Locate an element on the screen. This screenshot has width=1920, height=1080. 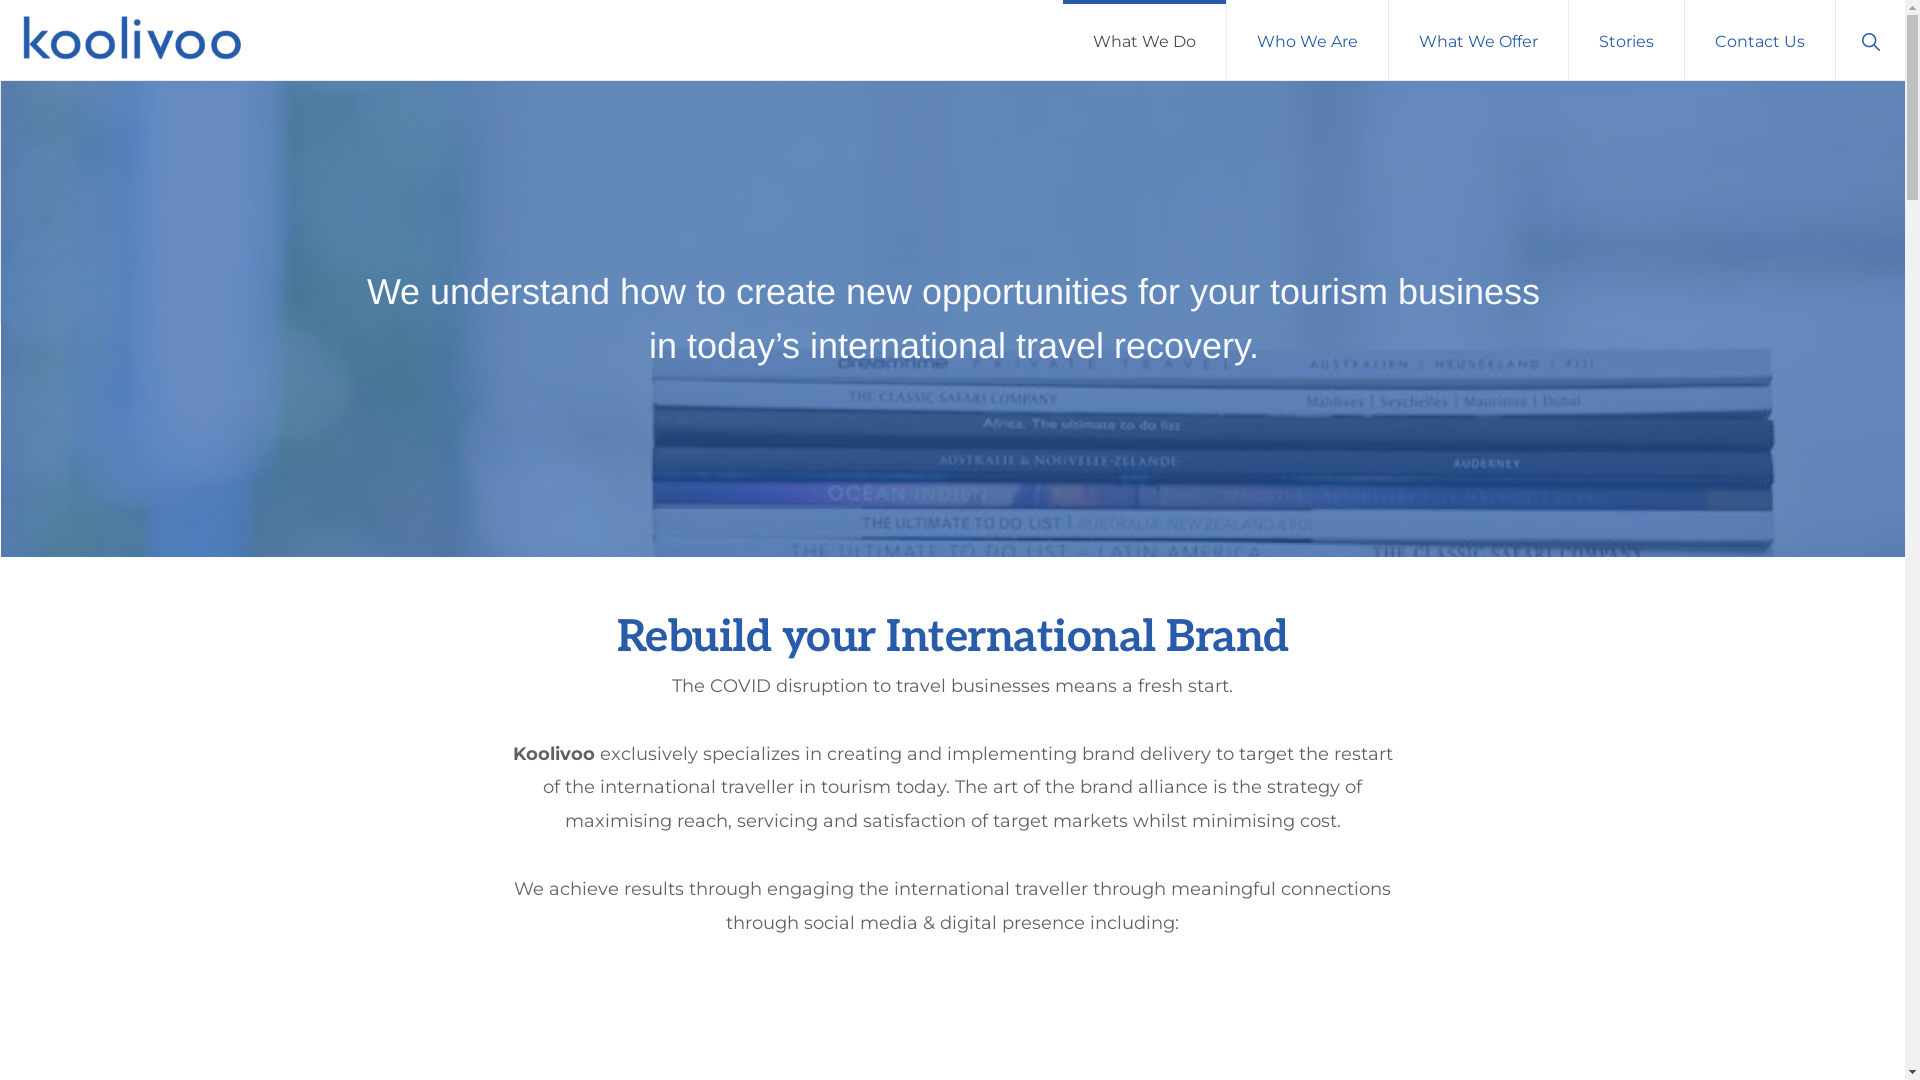
ABOUT US is located at coordinates (460, 1022).